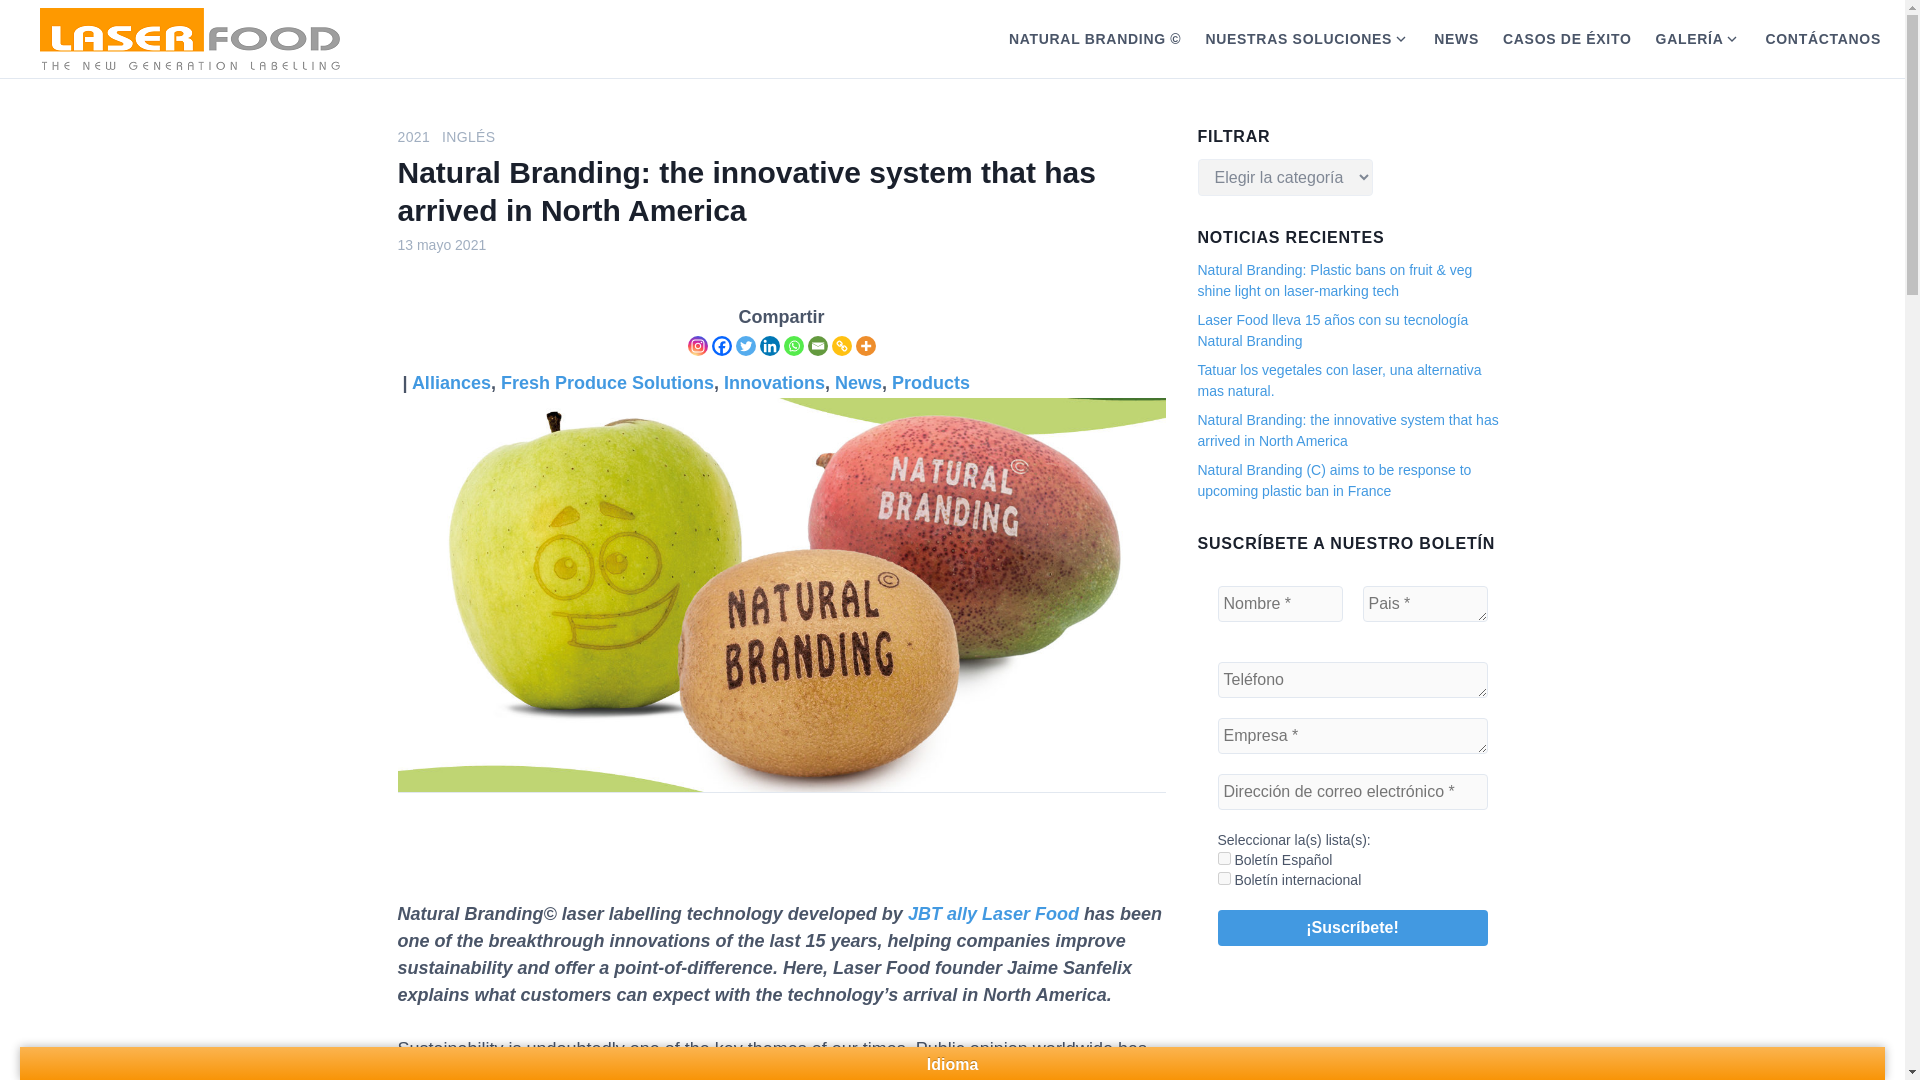  I want to click on 2021, so click(414, 136).